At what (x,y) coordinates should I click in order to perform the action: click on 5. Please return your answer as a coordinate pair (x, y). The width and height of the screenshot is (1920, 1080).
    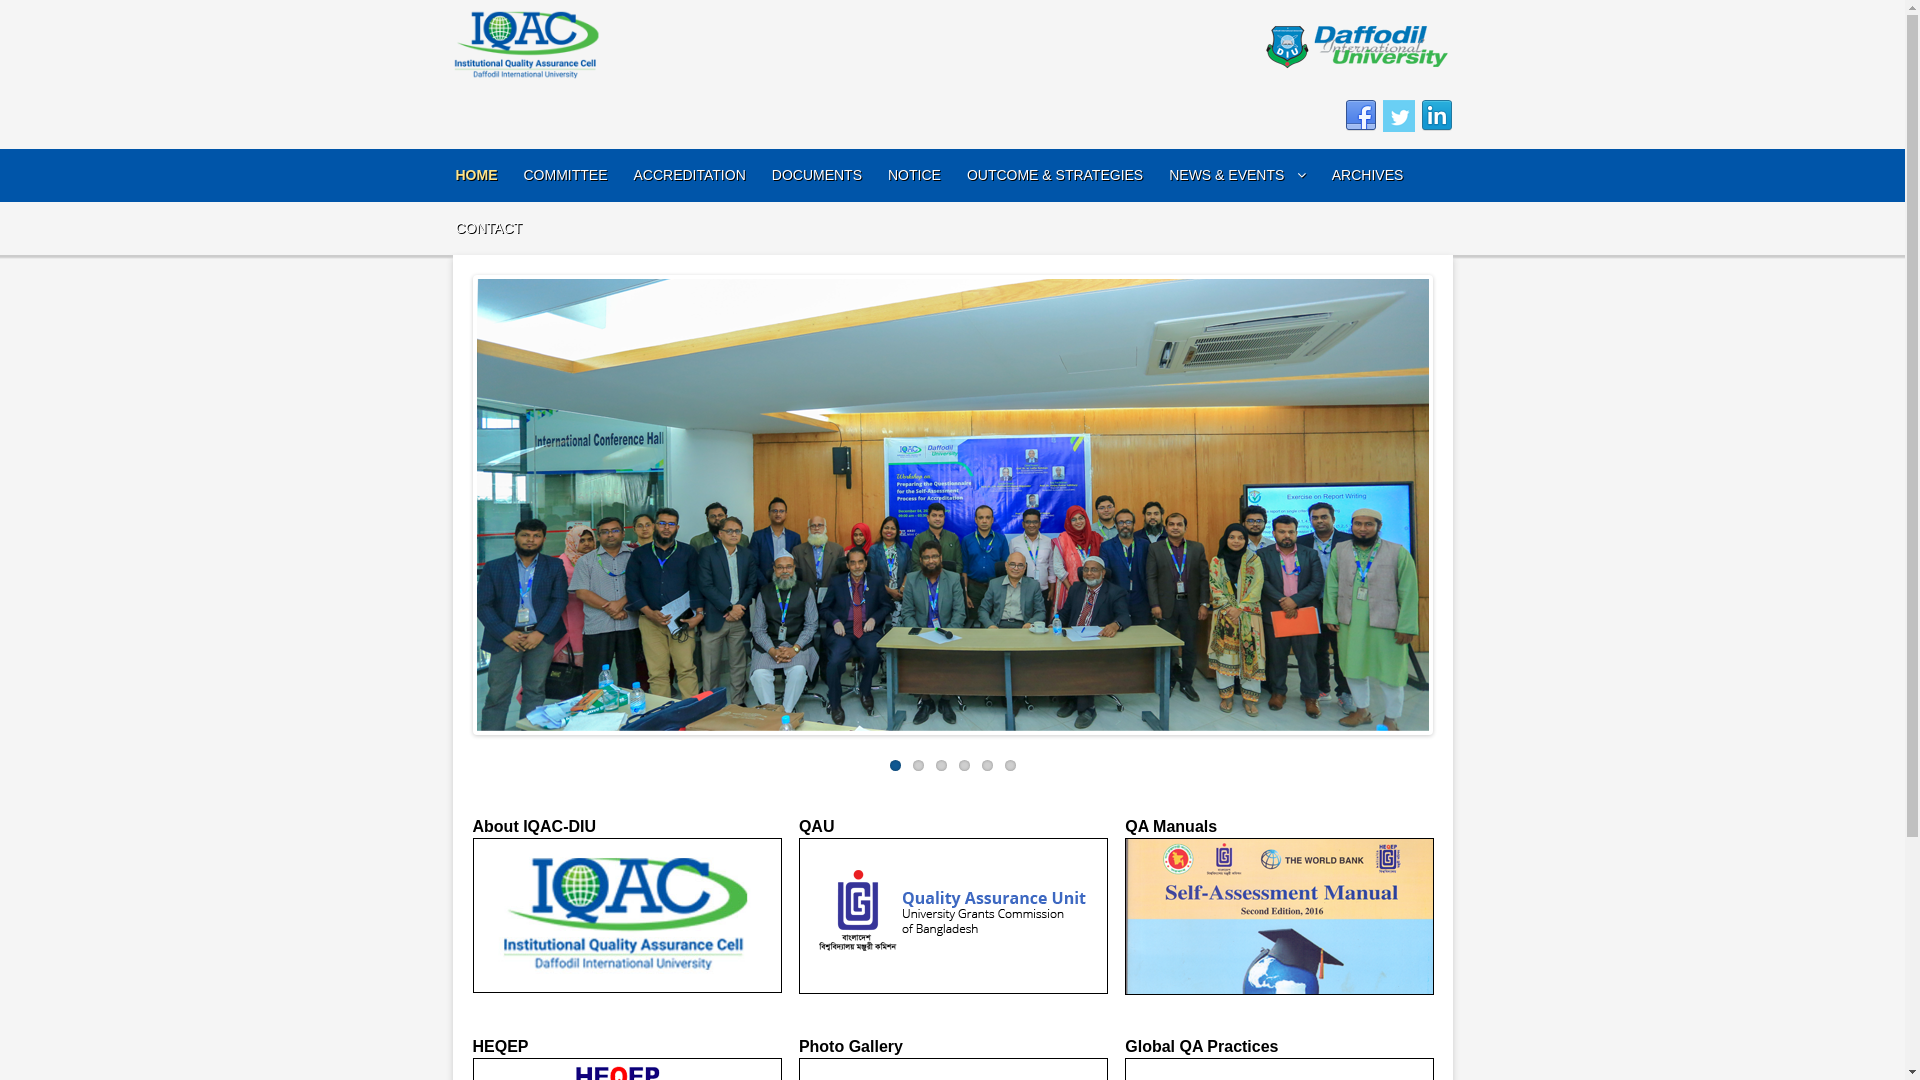
    Looking at the image, I should click on (988, 766).